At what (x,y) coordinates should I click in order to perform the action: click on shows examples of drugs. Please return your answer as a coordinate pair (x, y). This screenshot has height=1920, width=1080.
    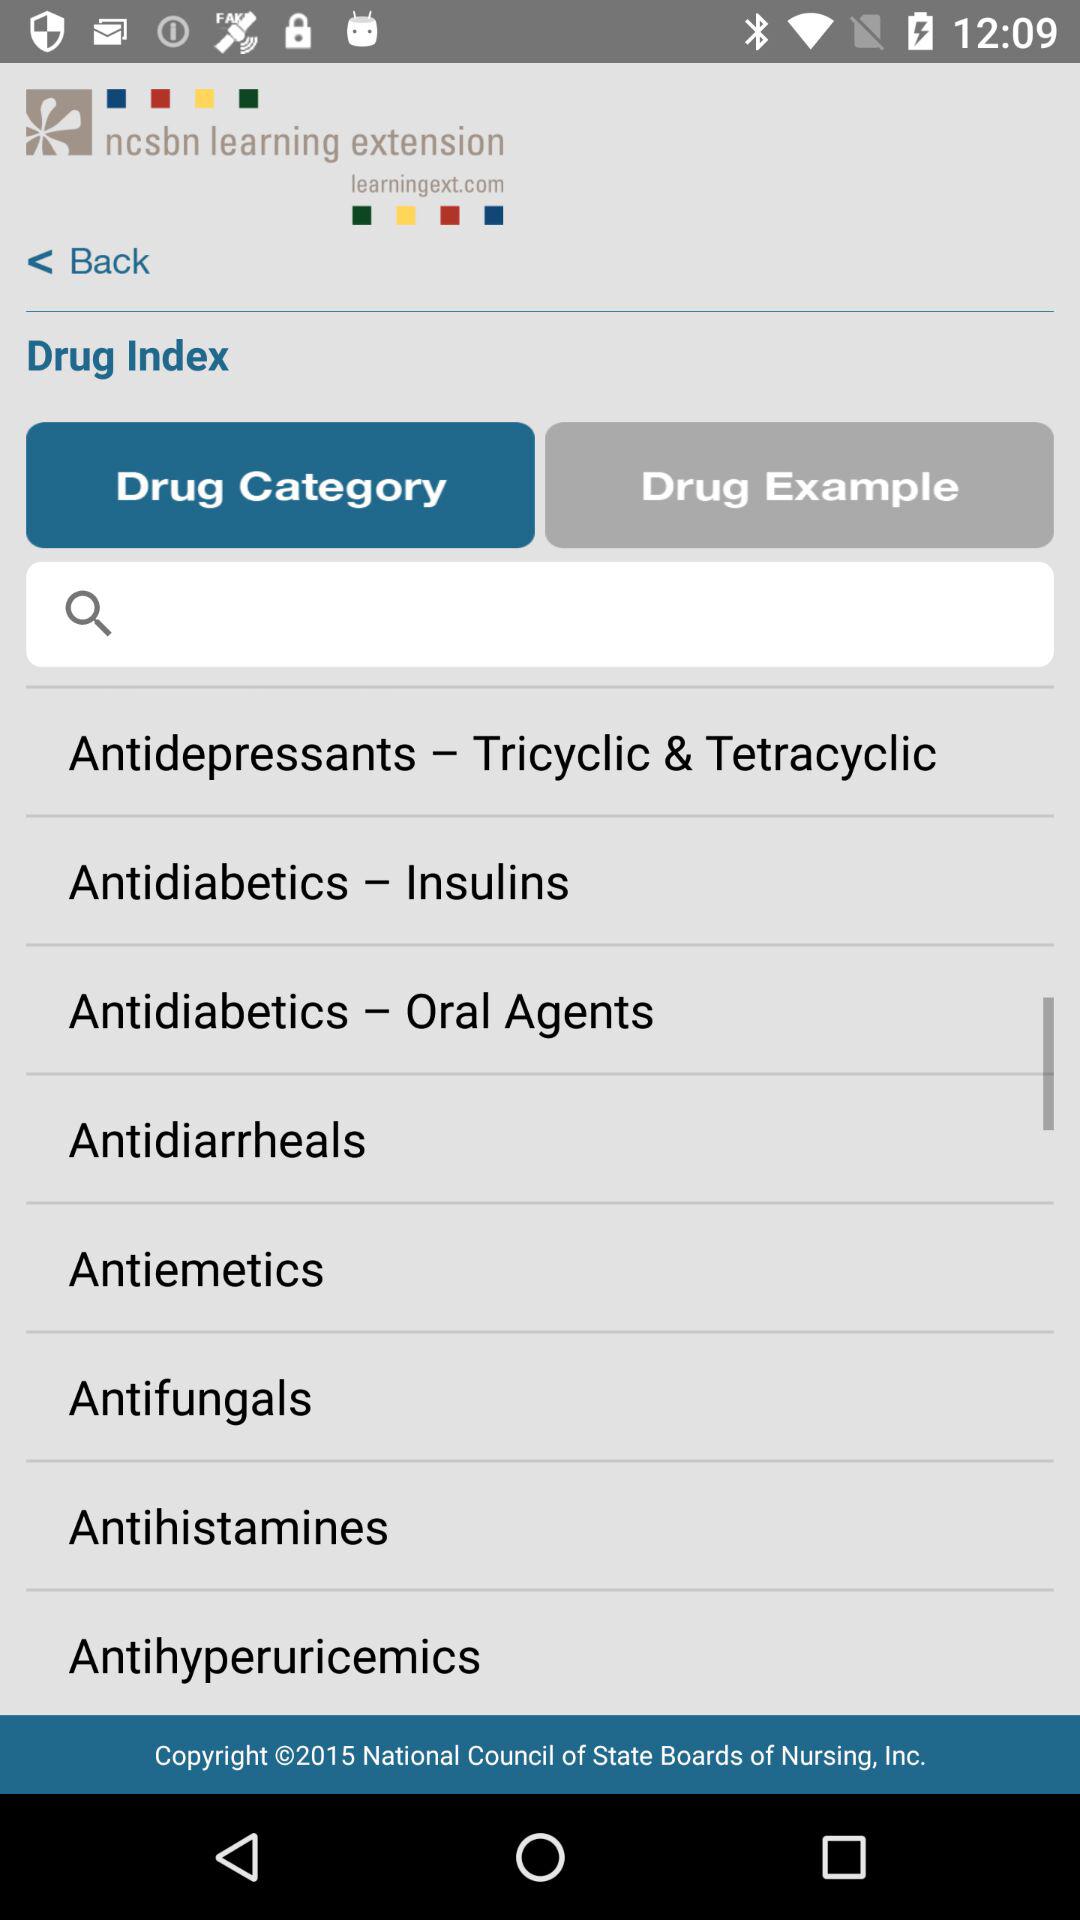
    Looking at the image, I should click on (799, 485).